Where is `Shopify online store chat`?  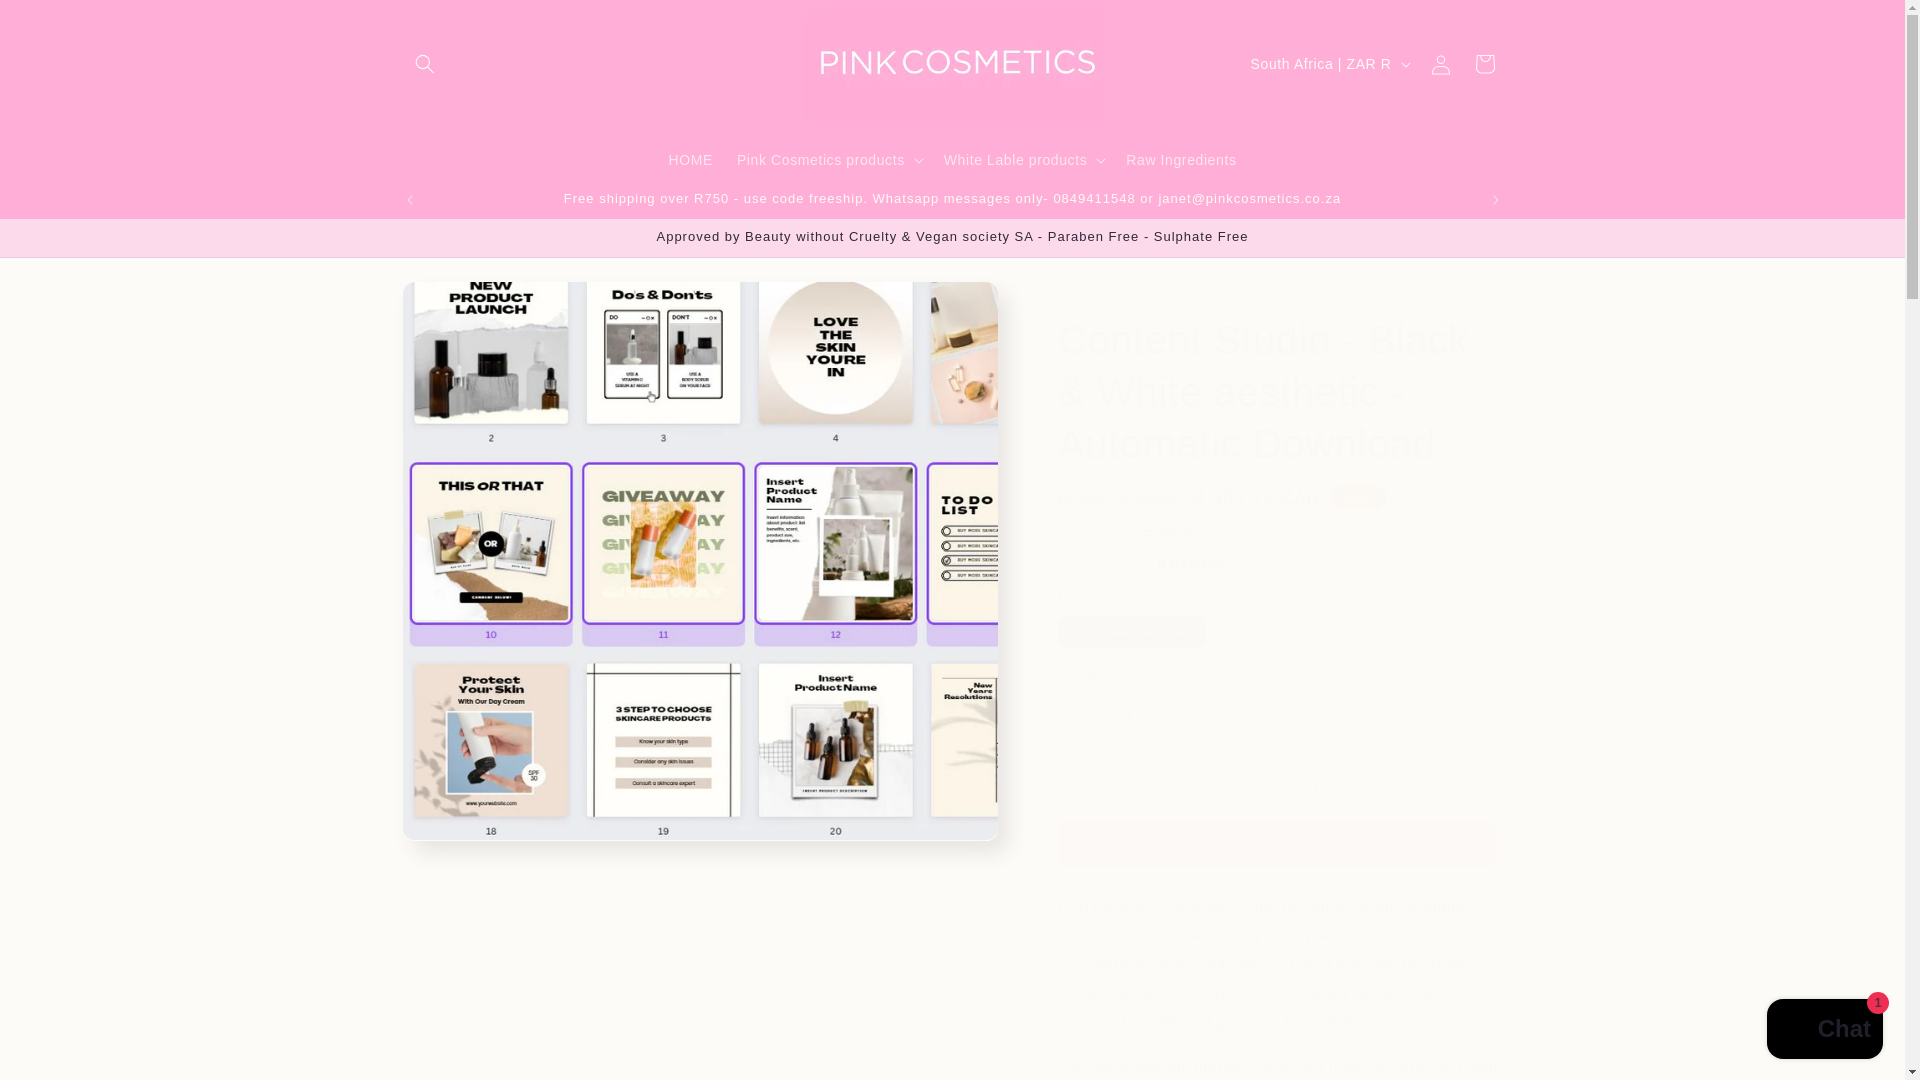
Shopify online store chat is located at coordinates (1824, 1031).